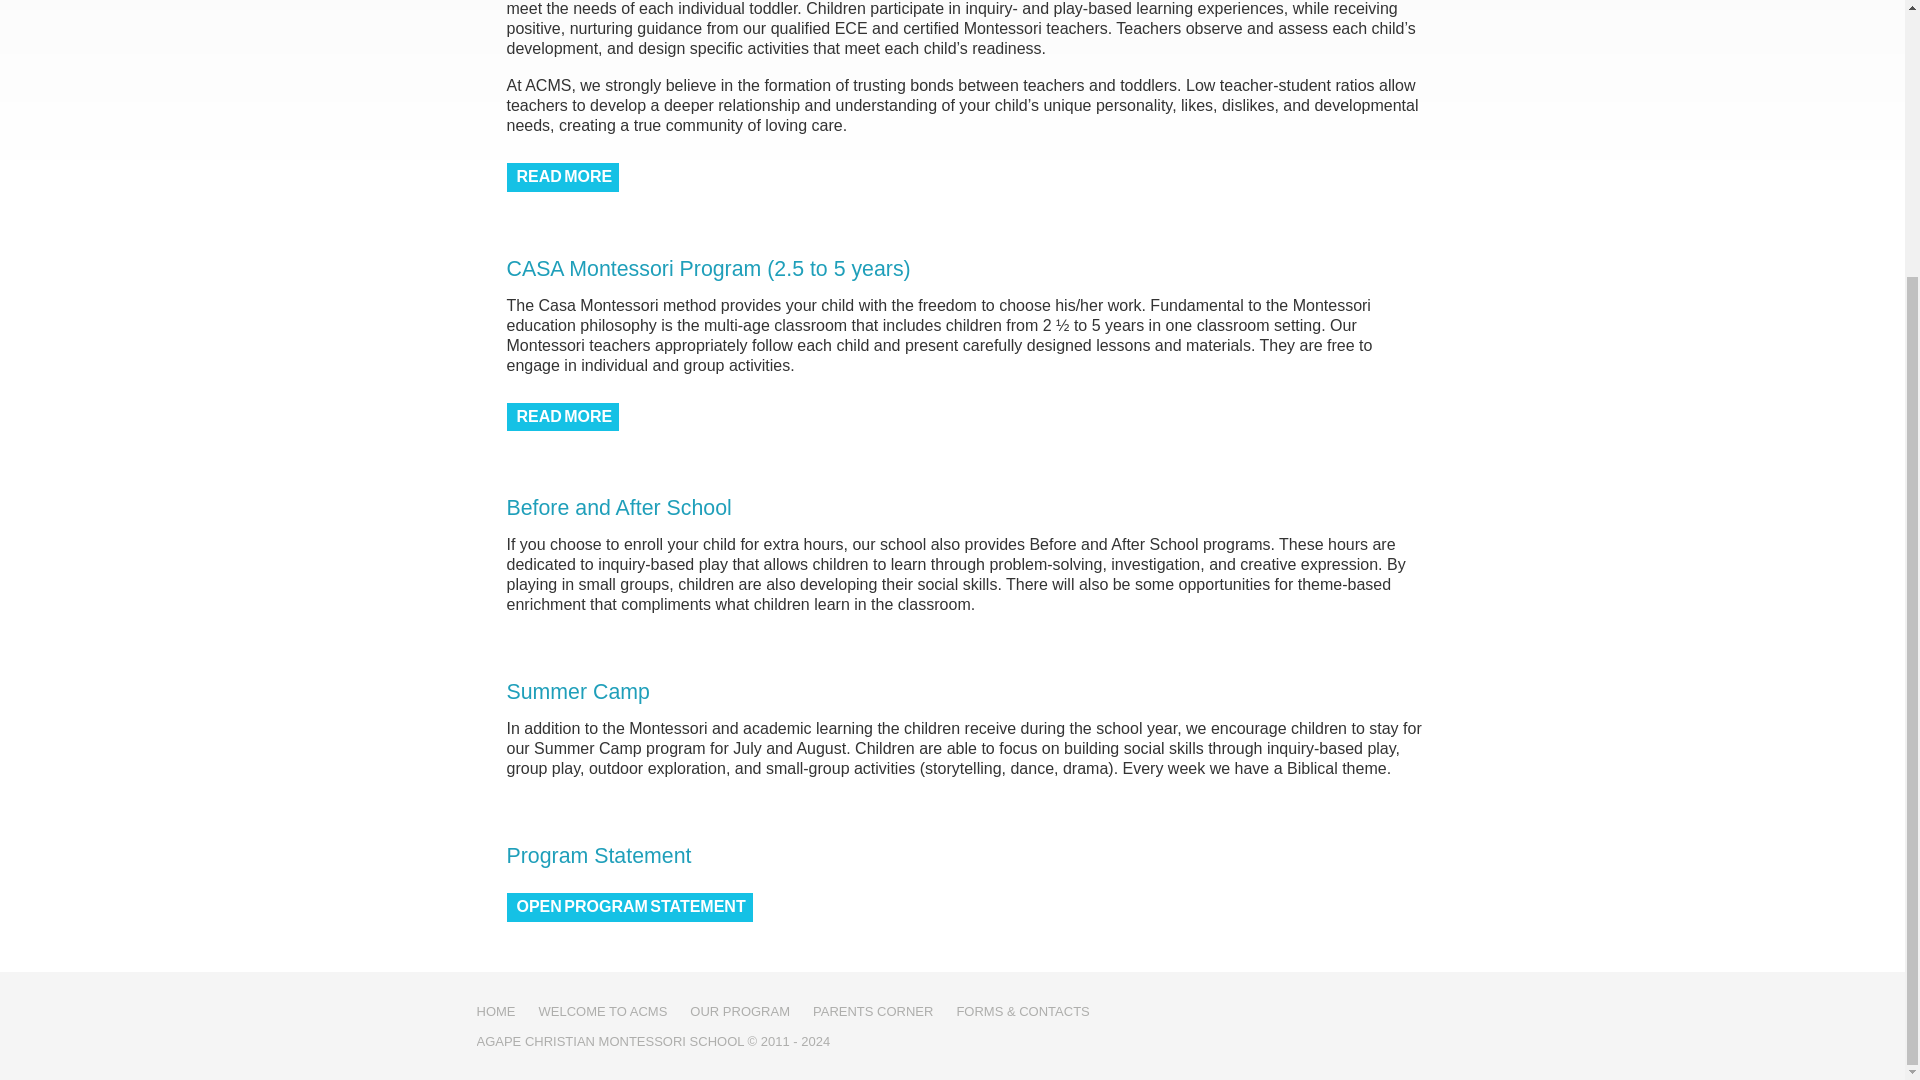  What do you see at coordinates (602, 1012) in the screenshot?
I see `WELCOME TO ACMS` at bounding box center [602, 1012].